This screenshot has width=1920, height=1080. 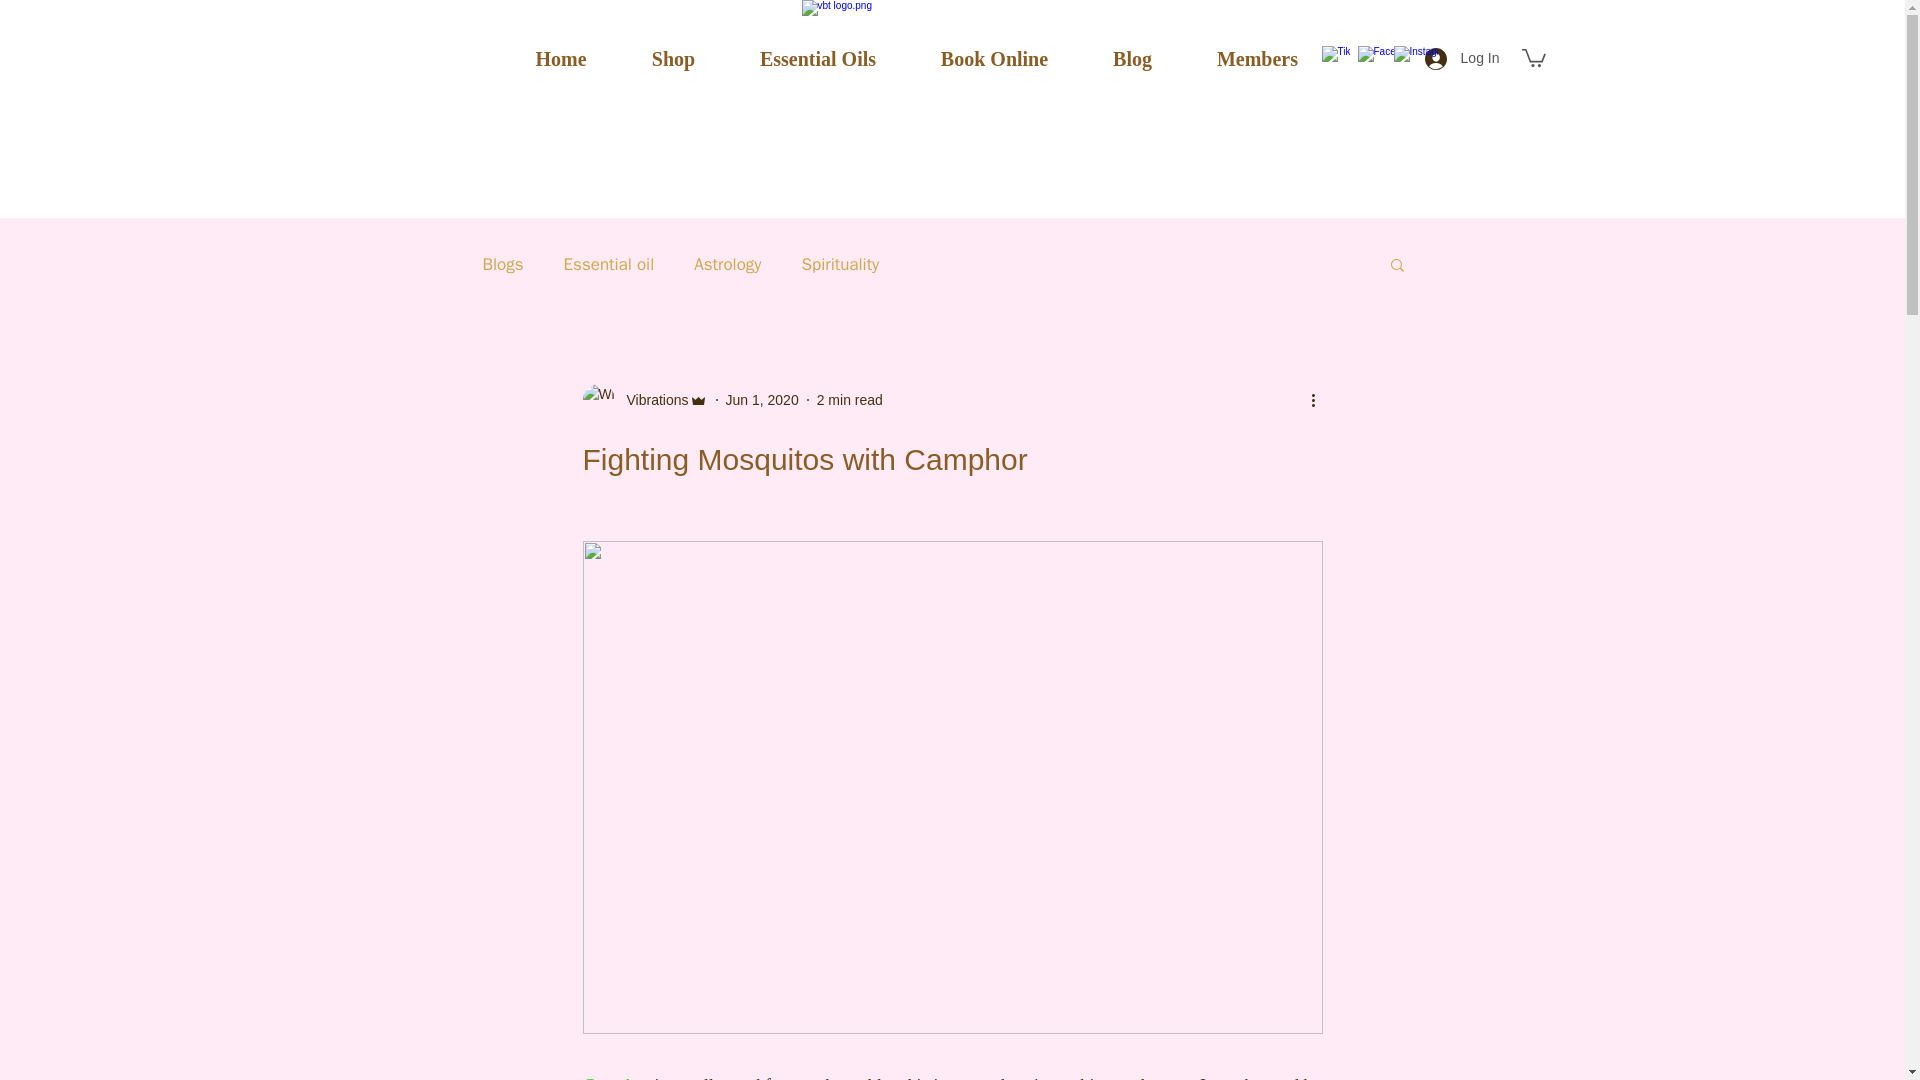 What do you see at coordinates (560, 59) in the screenshot?
I see `Home` at bounding box center [560, 59].